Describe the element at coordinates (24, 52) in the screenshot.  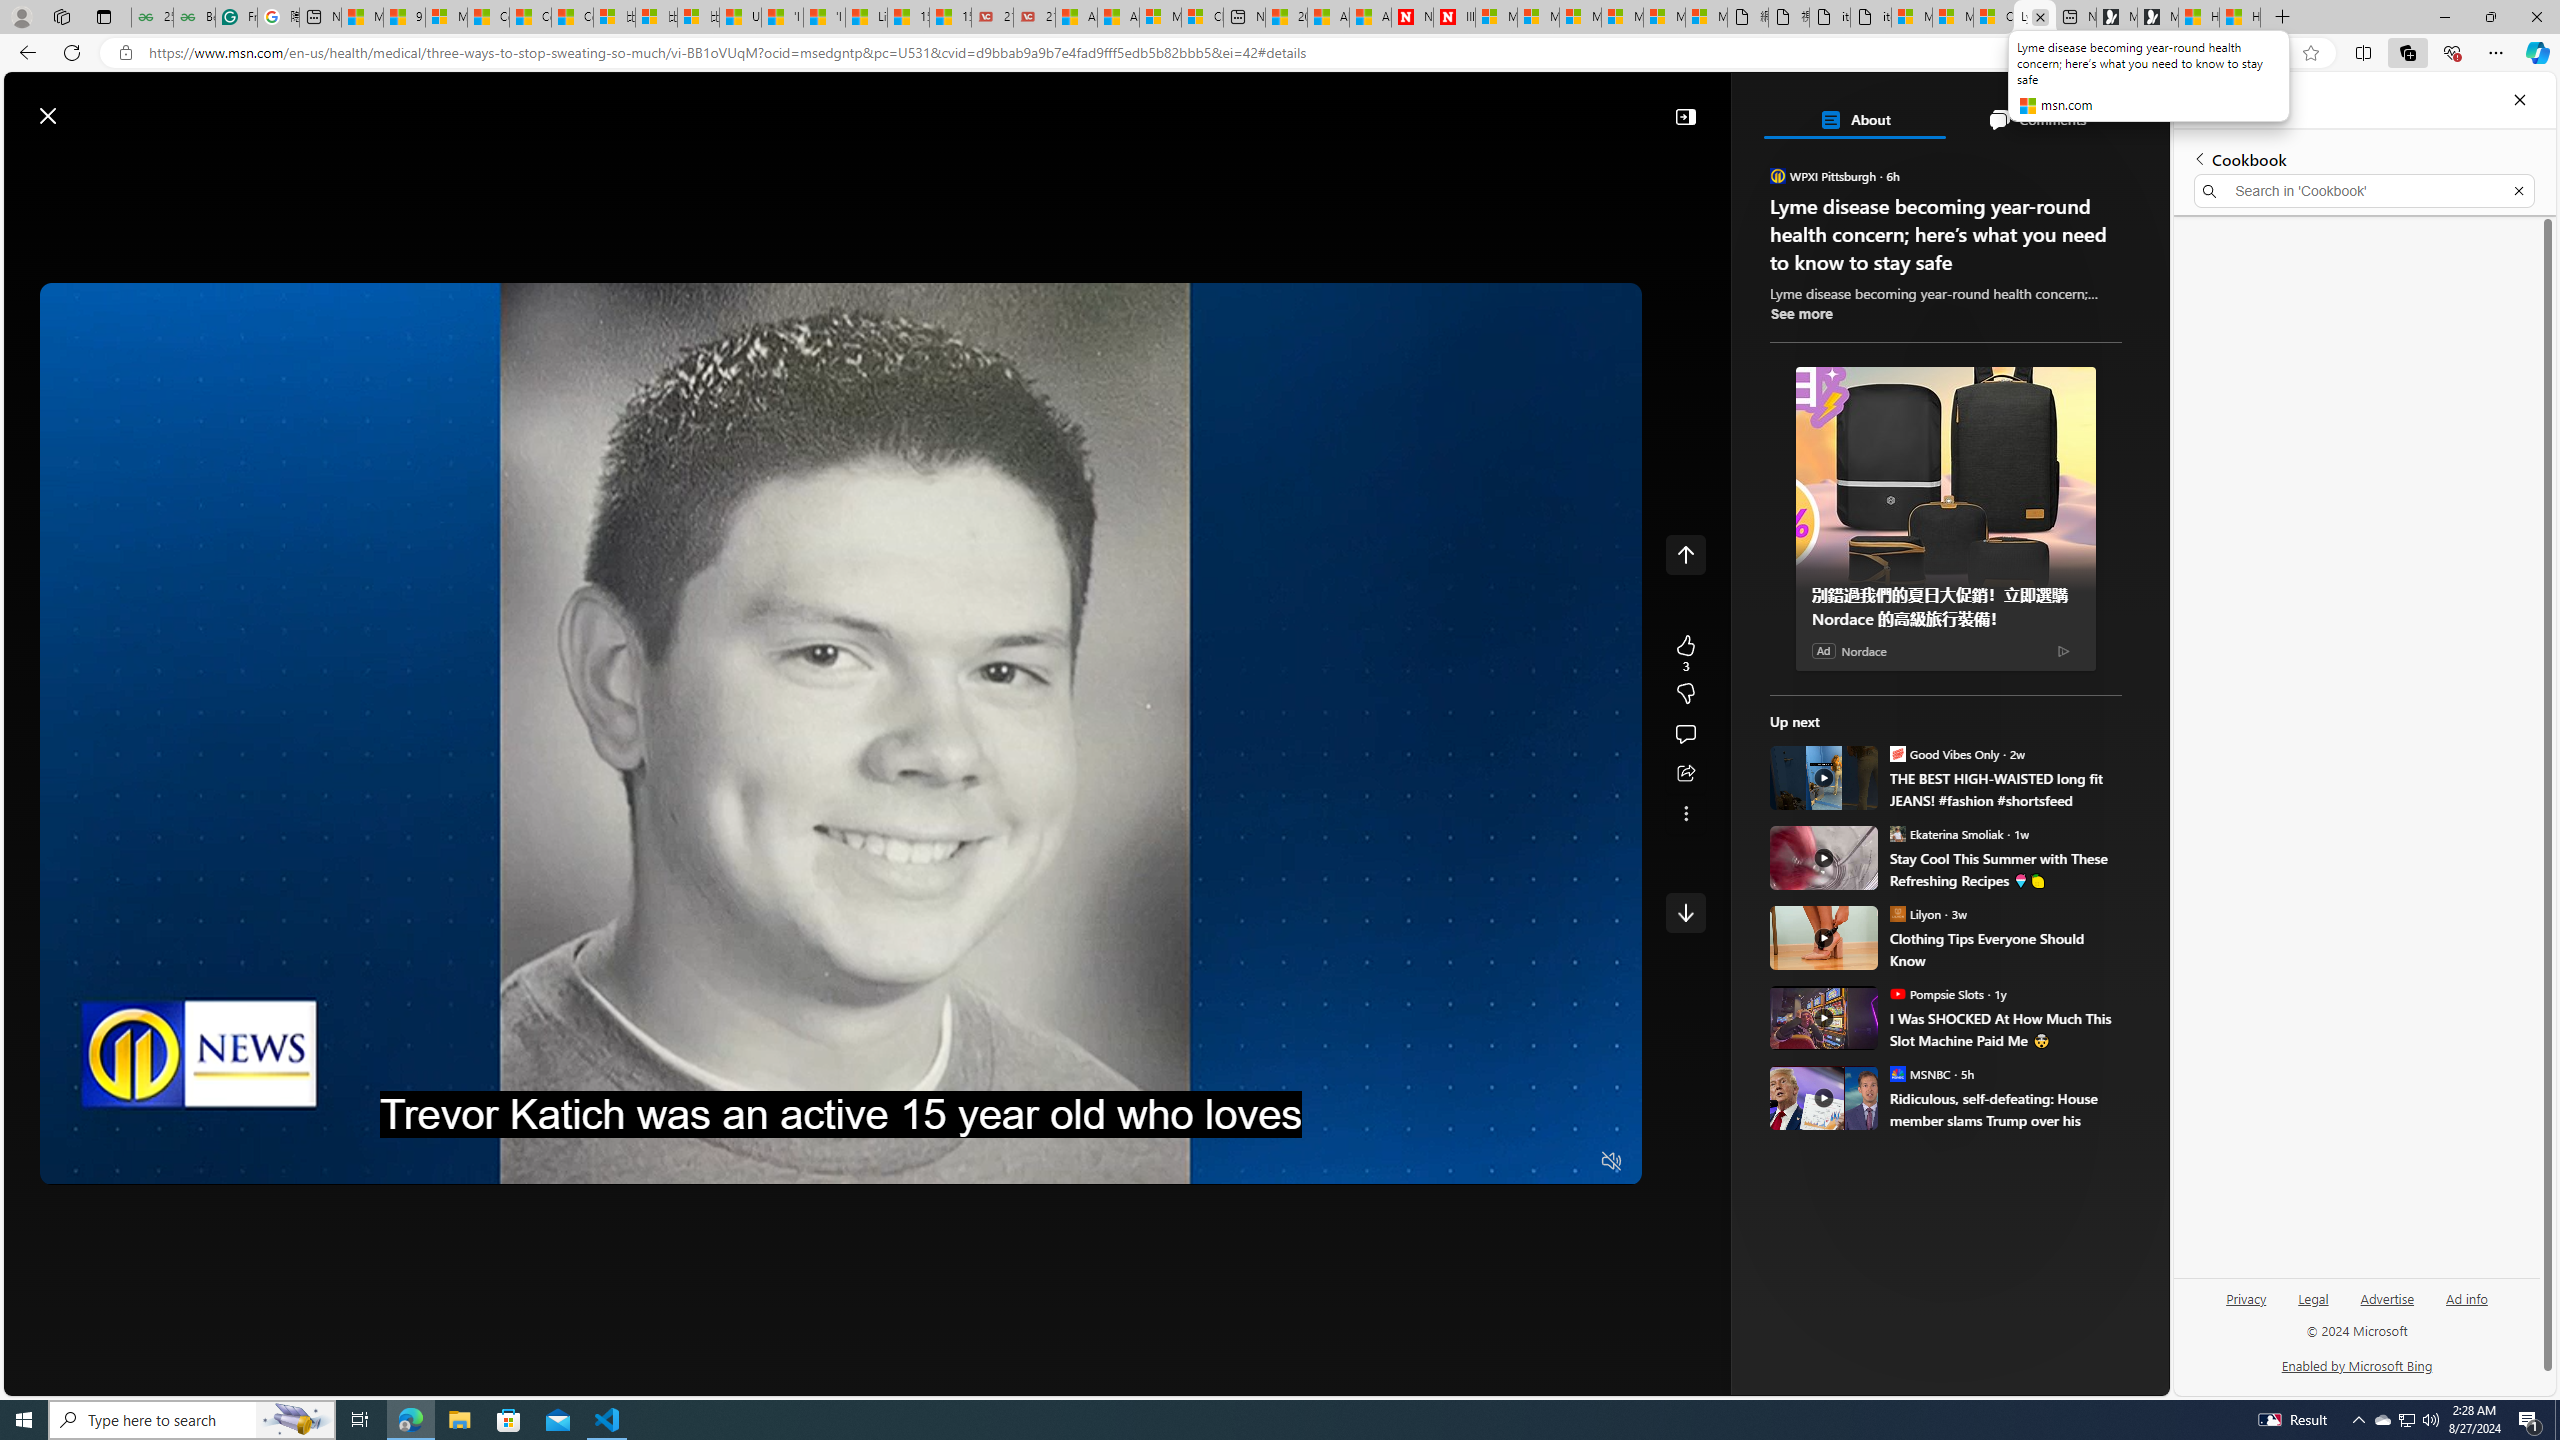
I see `Back` at that location.